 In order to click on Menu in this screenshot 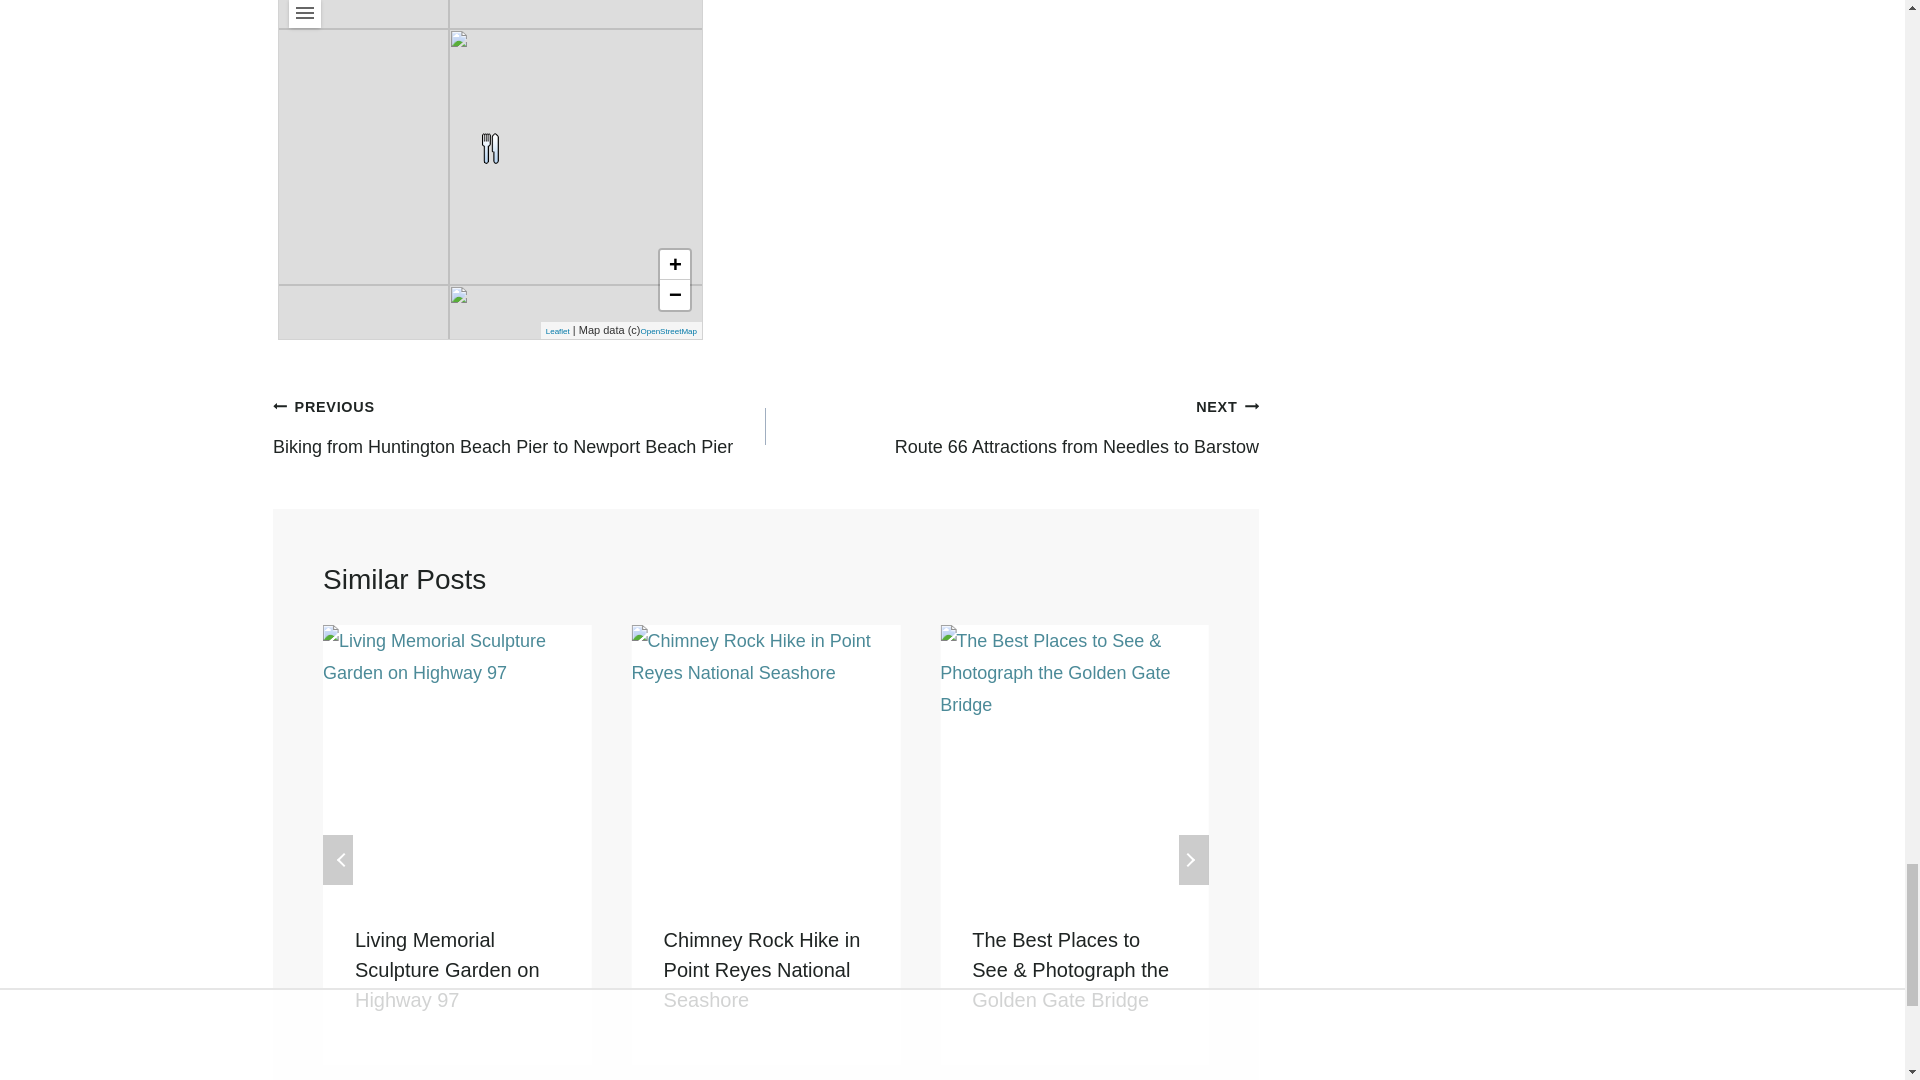, I will do `click(304, 14)`.